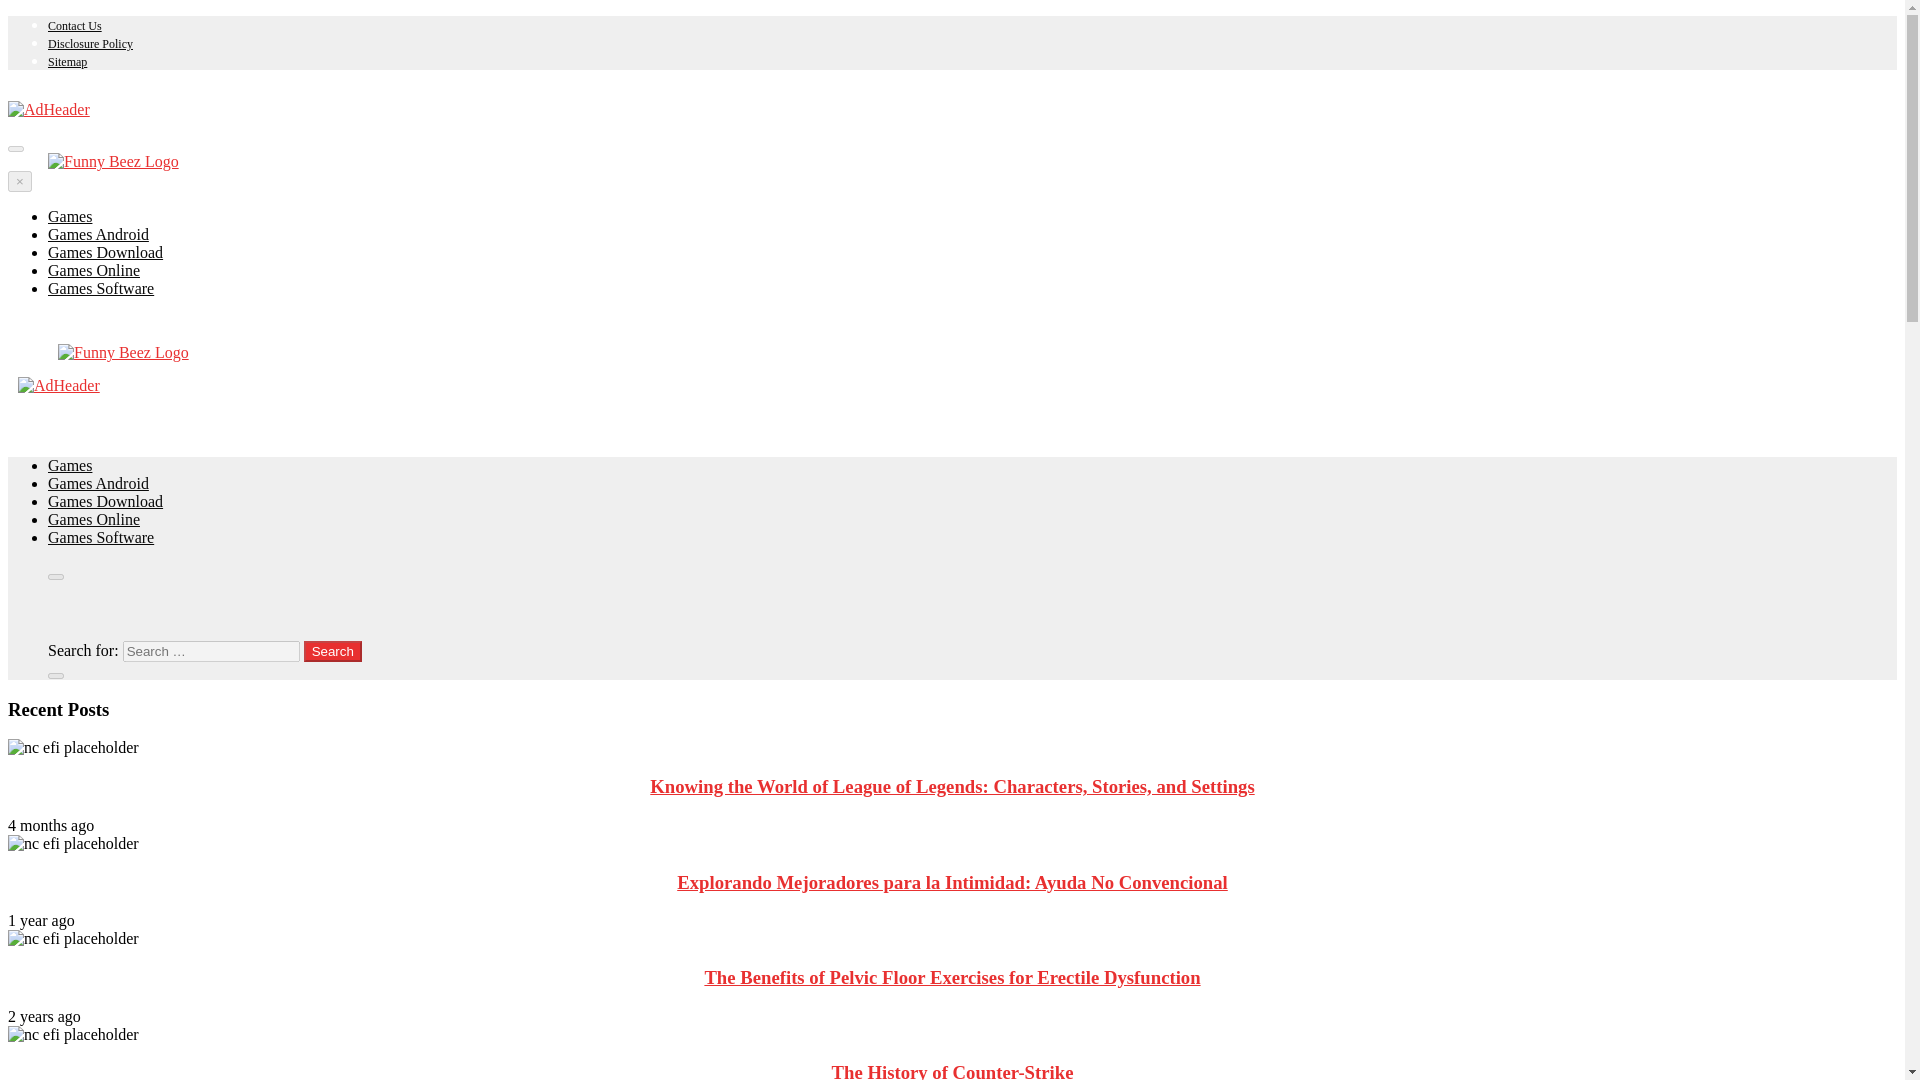 The width and height of the screenshot is (1920, 1080). What do you see at coordinates (98, 401) in the screenshot?
I see `Funny Beez` at bounding box center [98, 401].